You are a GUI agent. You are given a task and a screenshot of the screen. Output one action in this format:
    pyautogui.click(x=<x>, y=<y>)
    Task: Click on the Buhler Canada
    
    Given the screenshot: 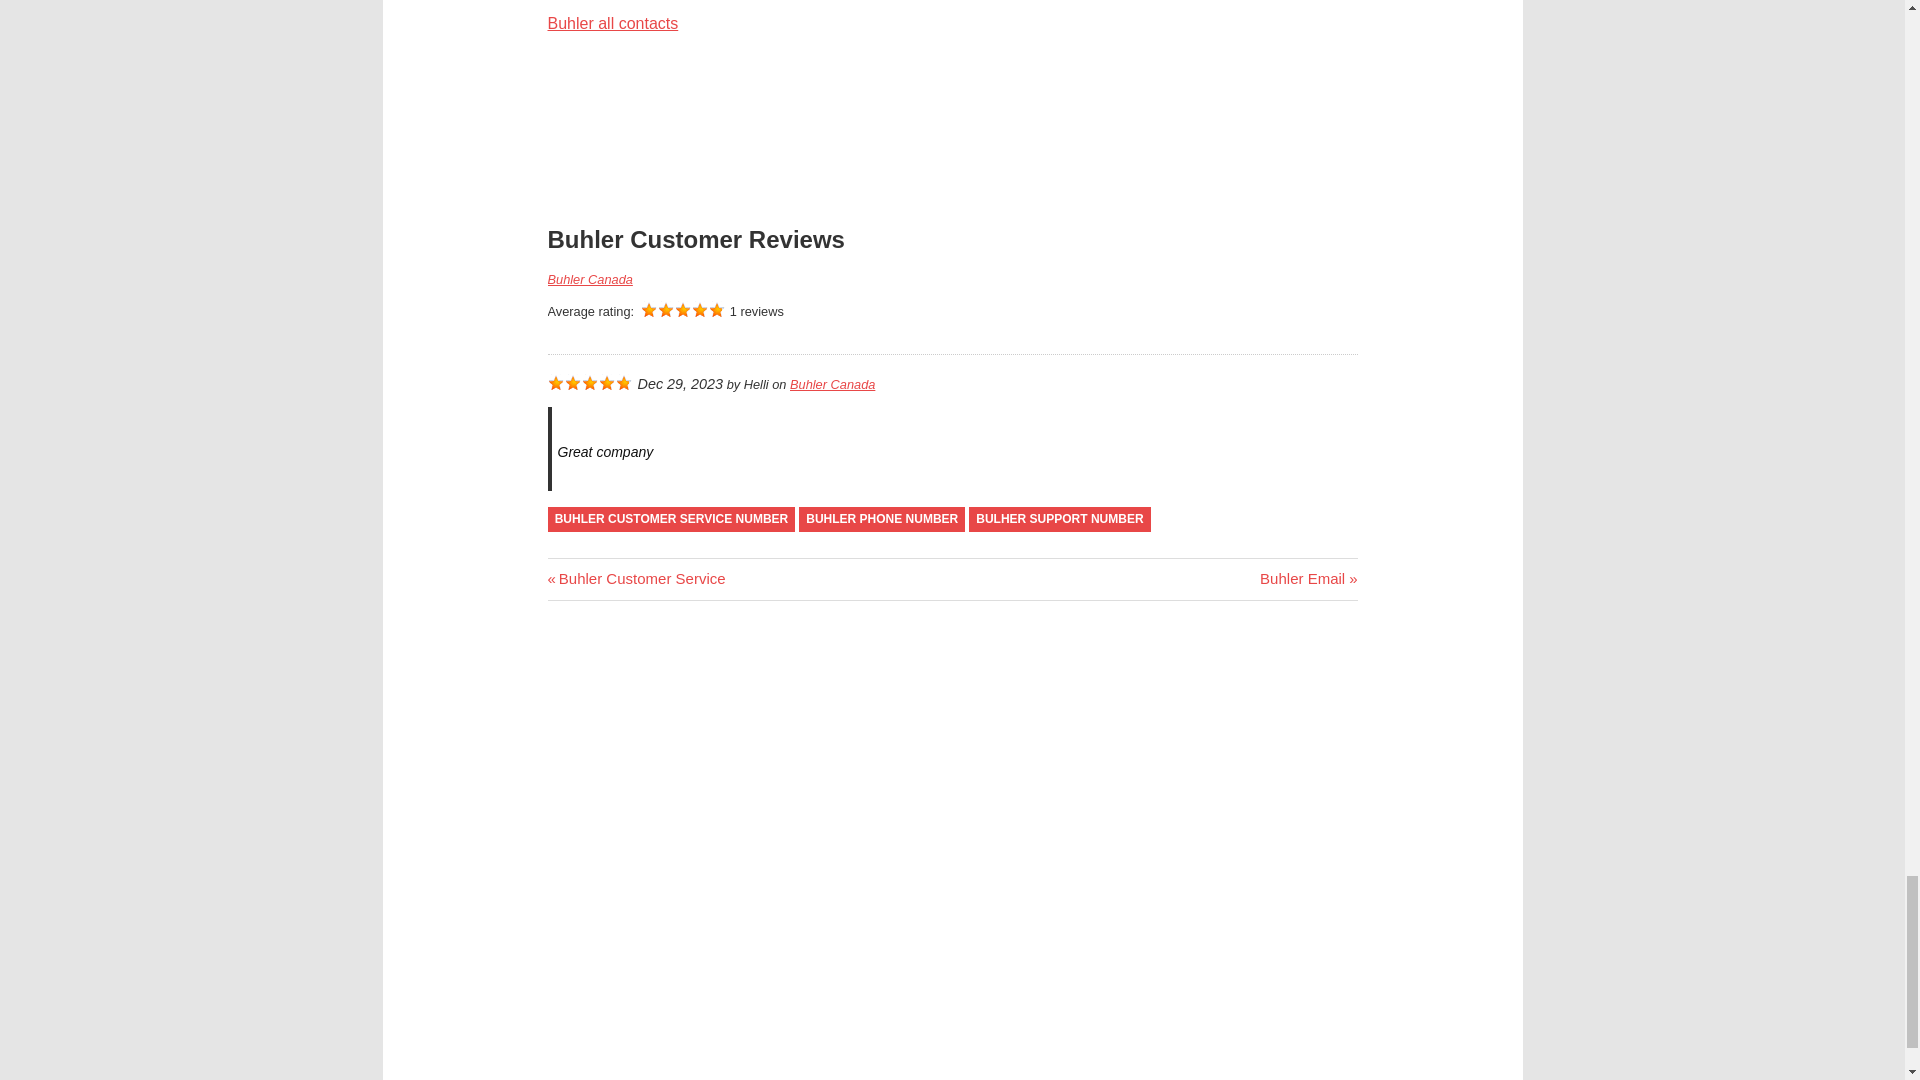 What is the action you would take?
    pyautogui.click(x=832, y=384)
    